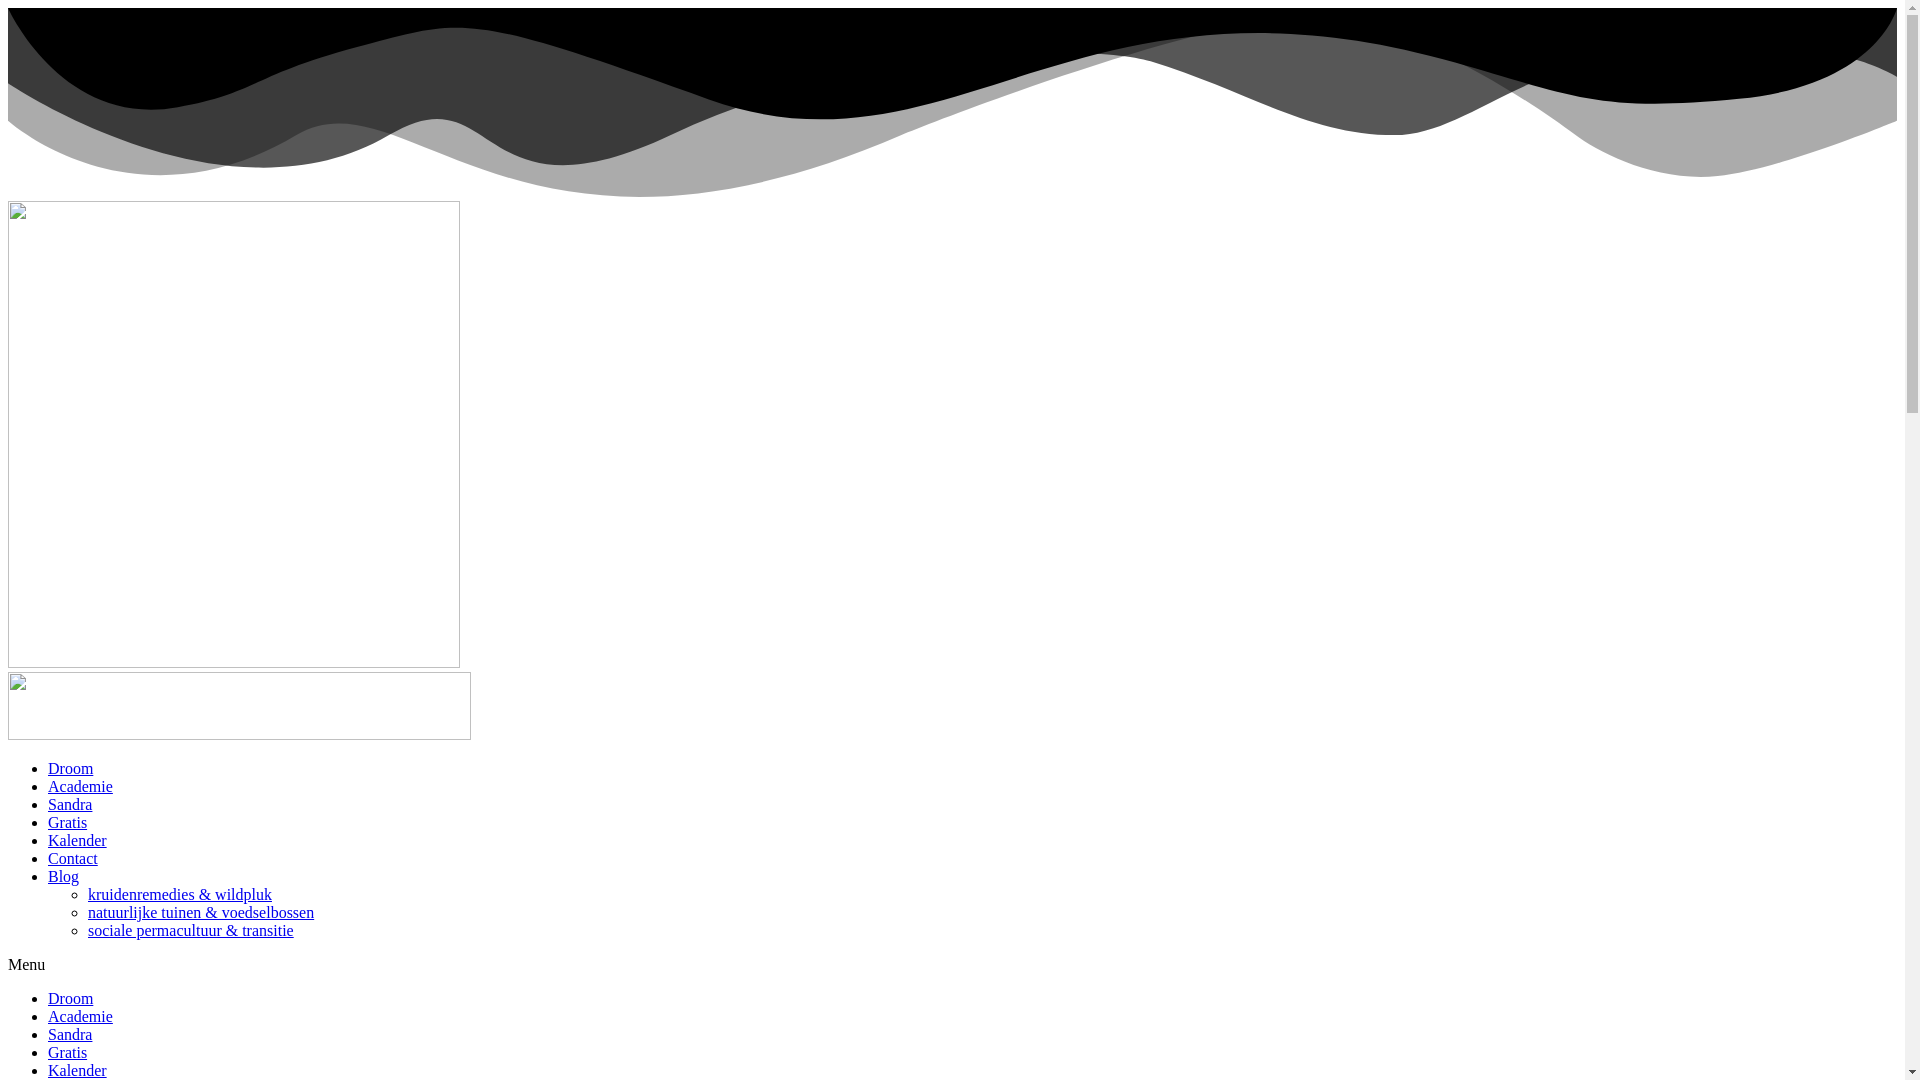 Image resolution: width=1920 pixels, height=1080 pixels. Describe the element at coordinates (70, 1034) in the screenshot. I see `Sandra` at that location.